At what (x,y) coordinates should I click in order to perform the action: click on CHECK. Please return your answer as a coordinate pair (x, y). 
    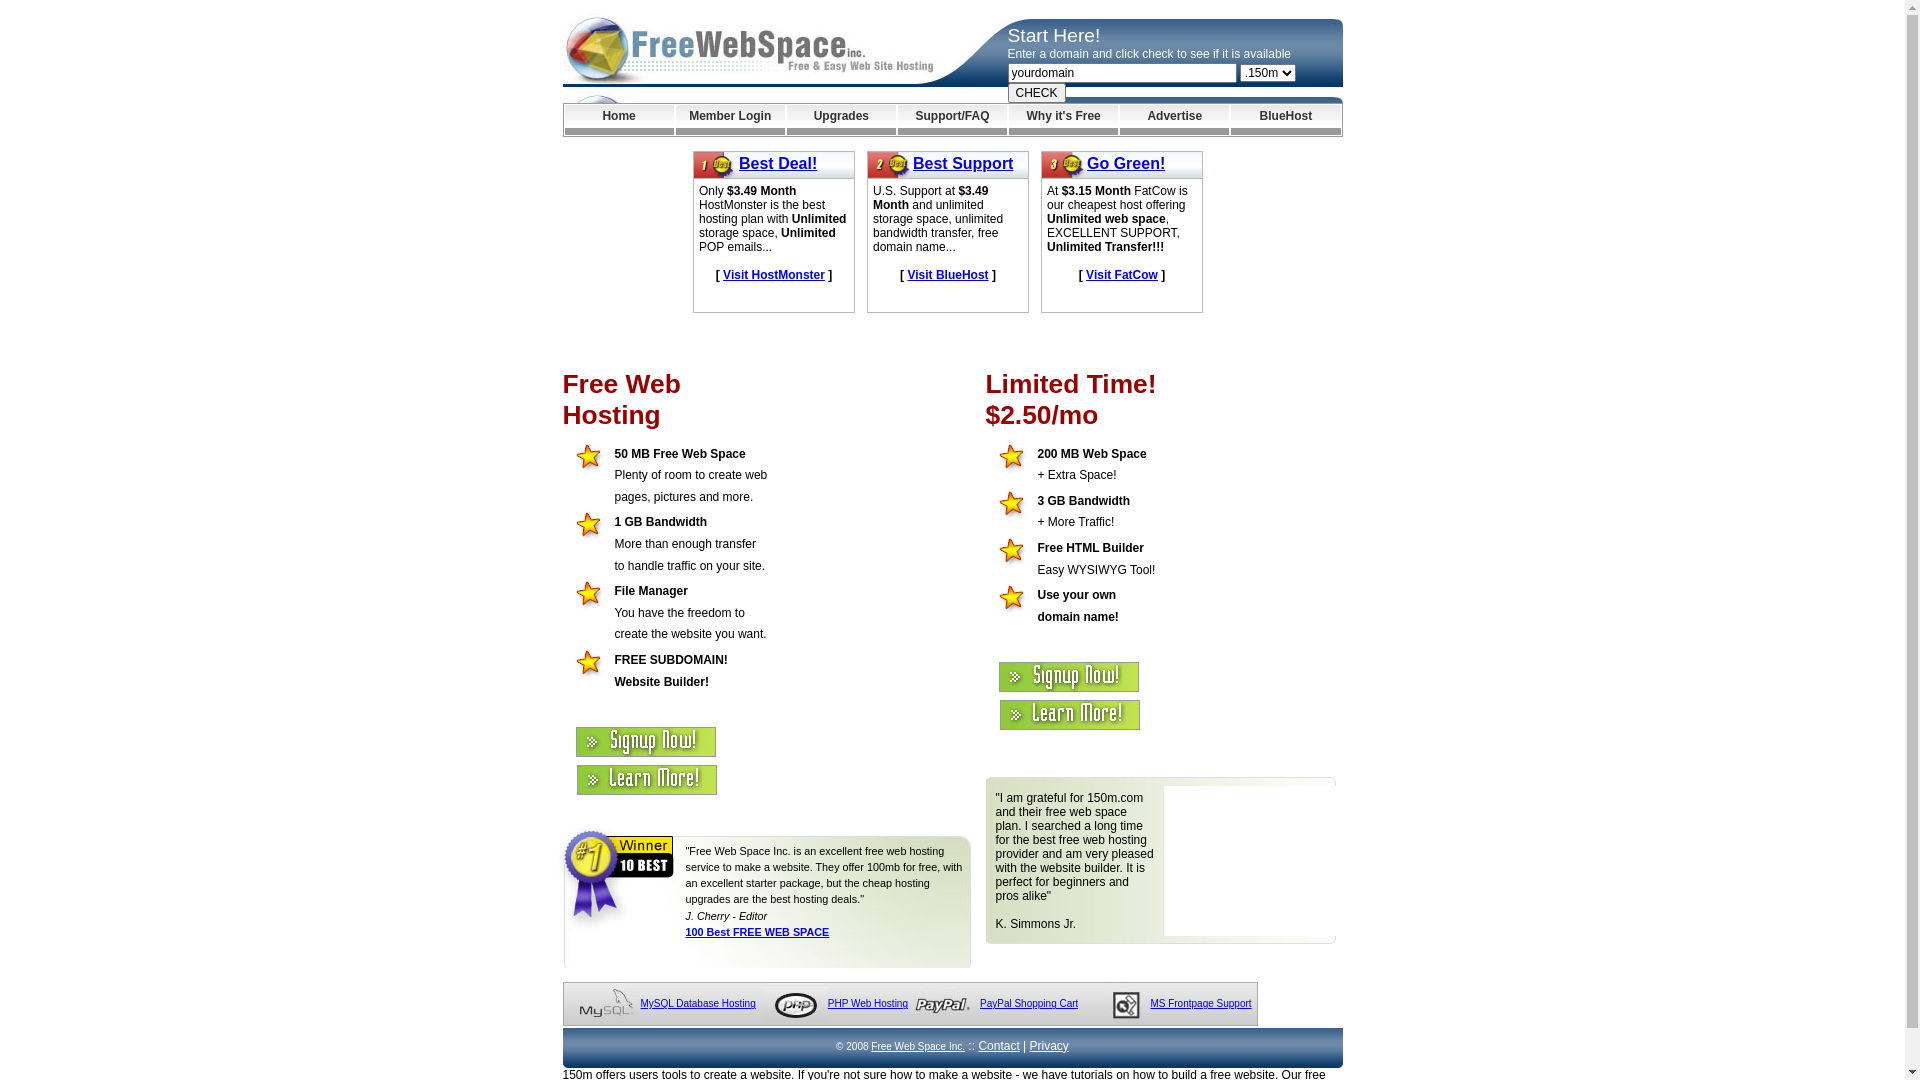
    Looking at the image, I should click on (1037, 93).